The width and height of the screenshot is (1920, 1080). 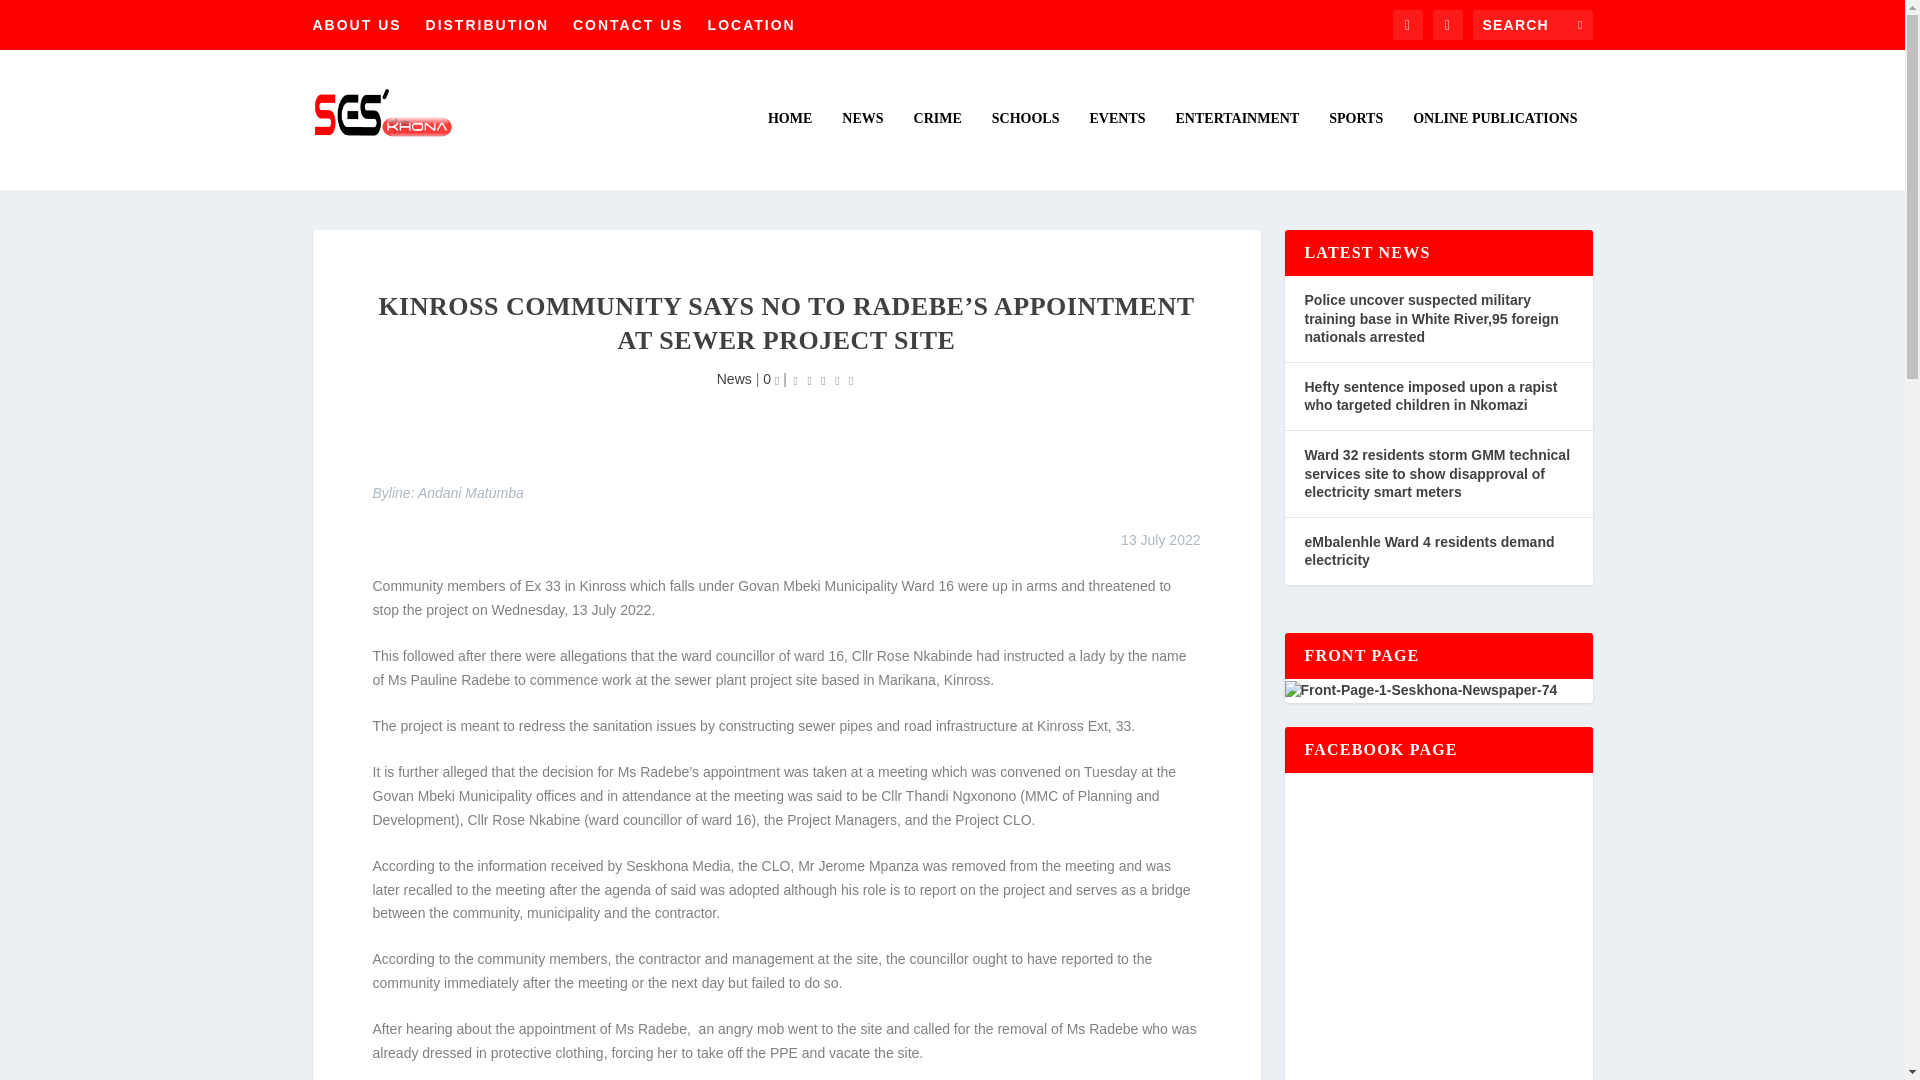 I want to click on News, so click(x=734, y=378).